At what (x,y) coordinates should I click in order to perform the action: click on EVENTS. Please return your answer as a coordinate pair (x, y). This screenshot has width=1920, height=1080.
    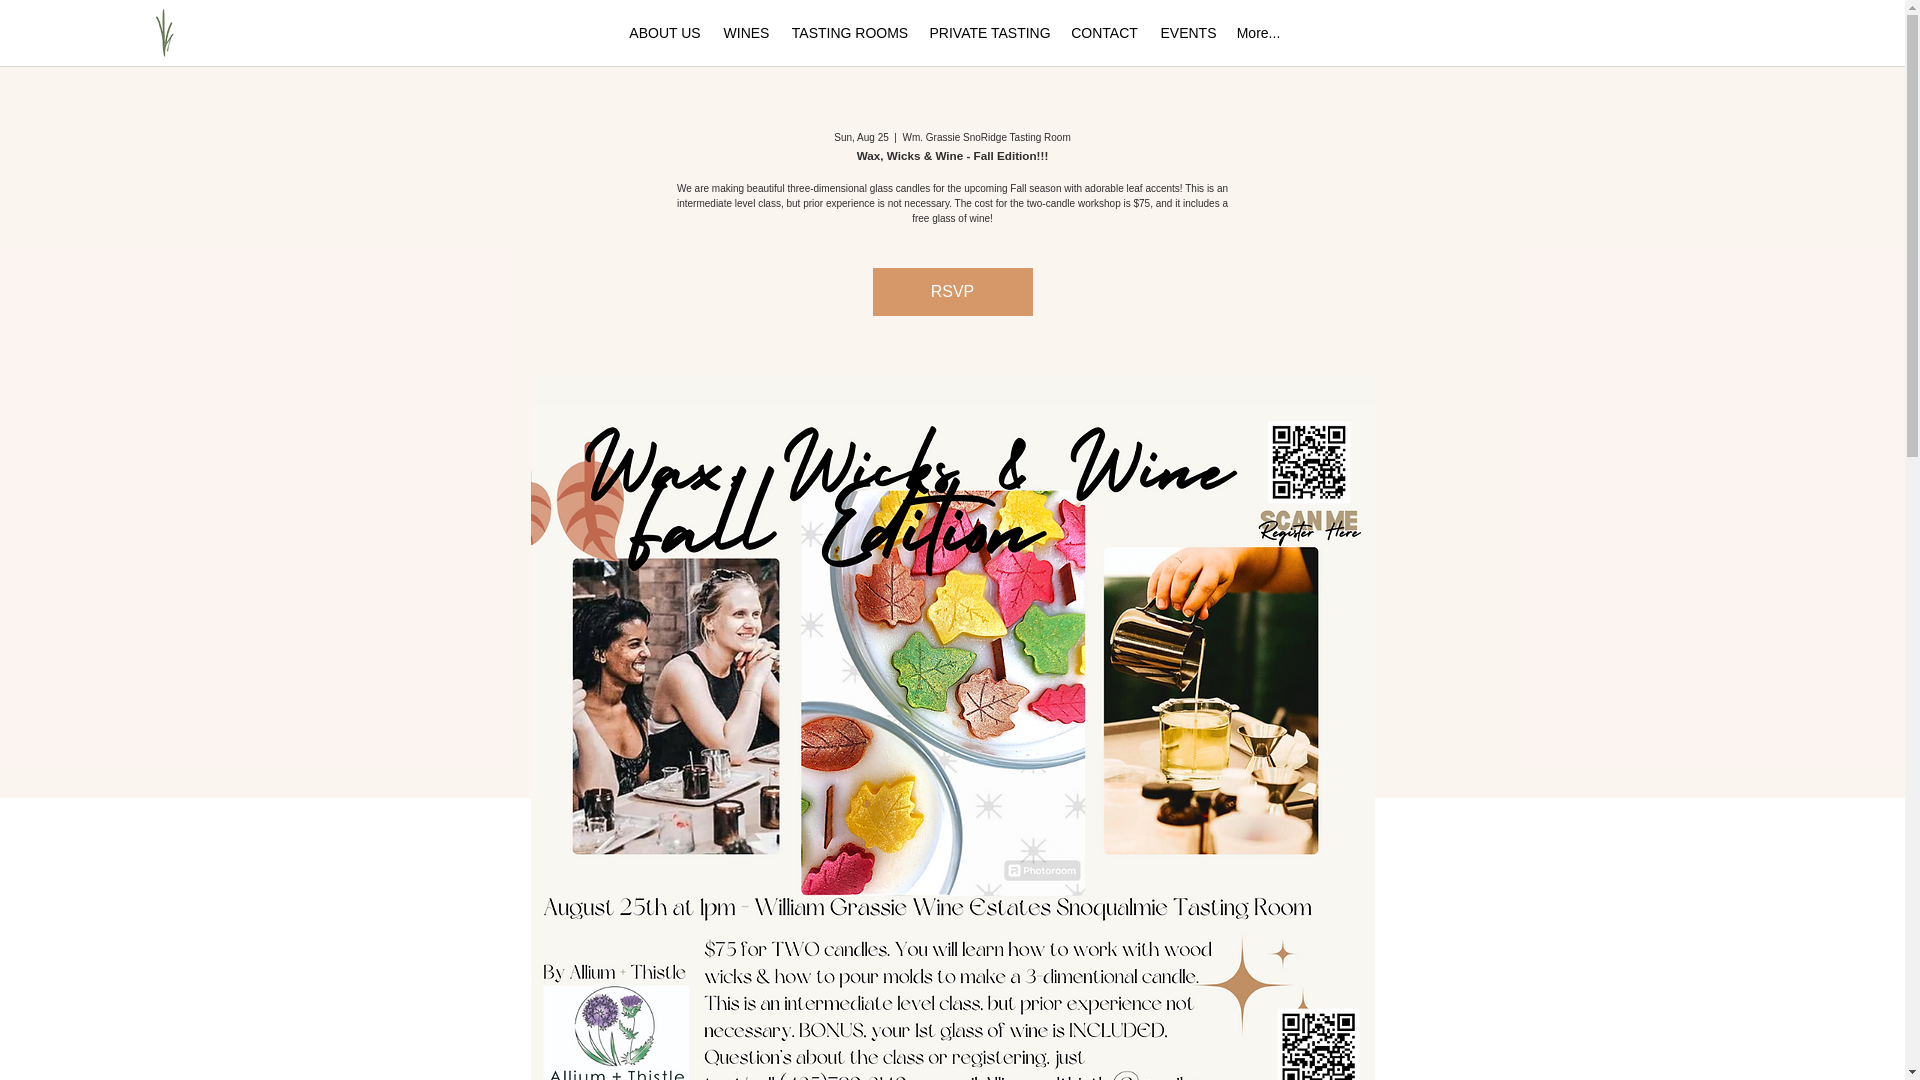
    Looking at the image, I should click on (1187, 32).